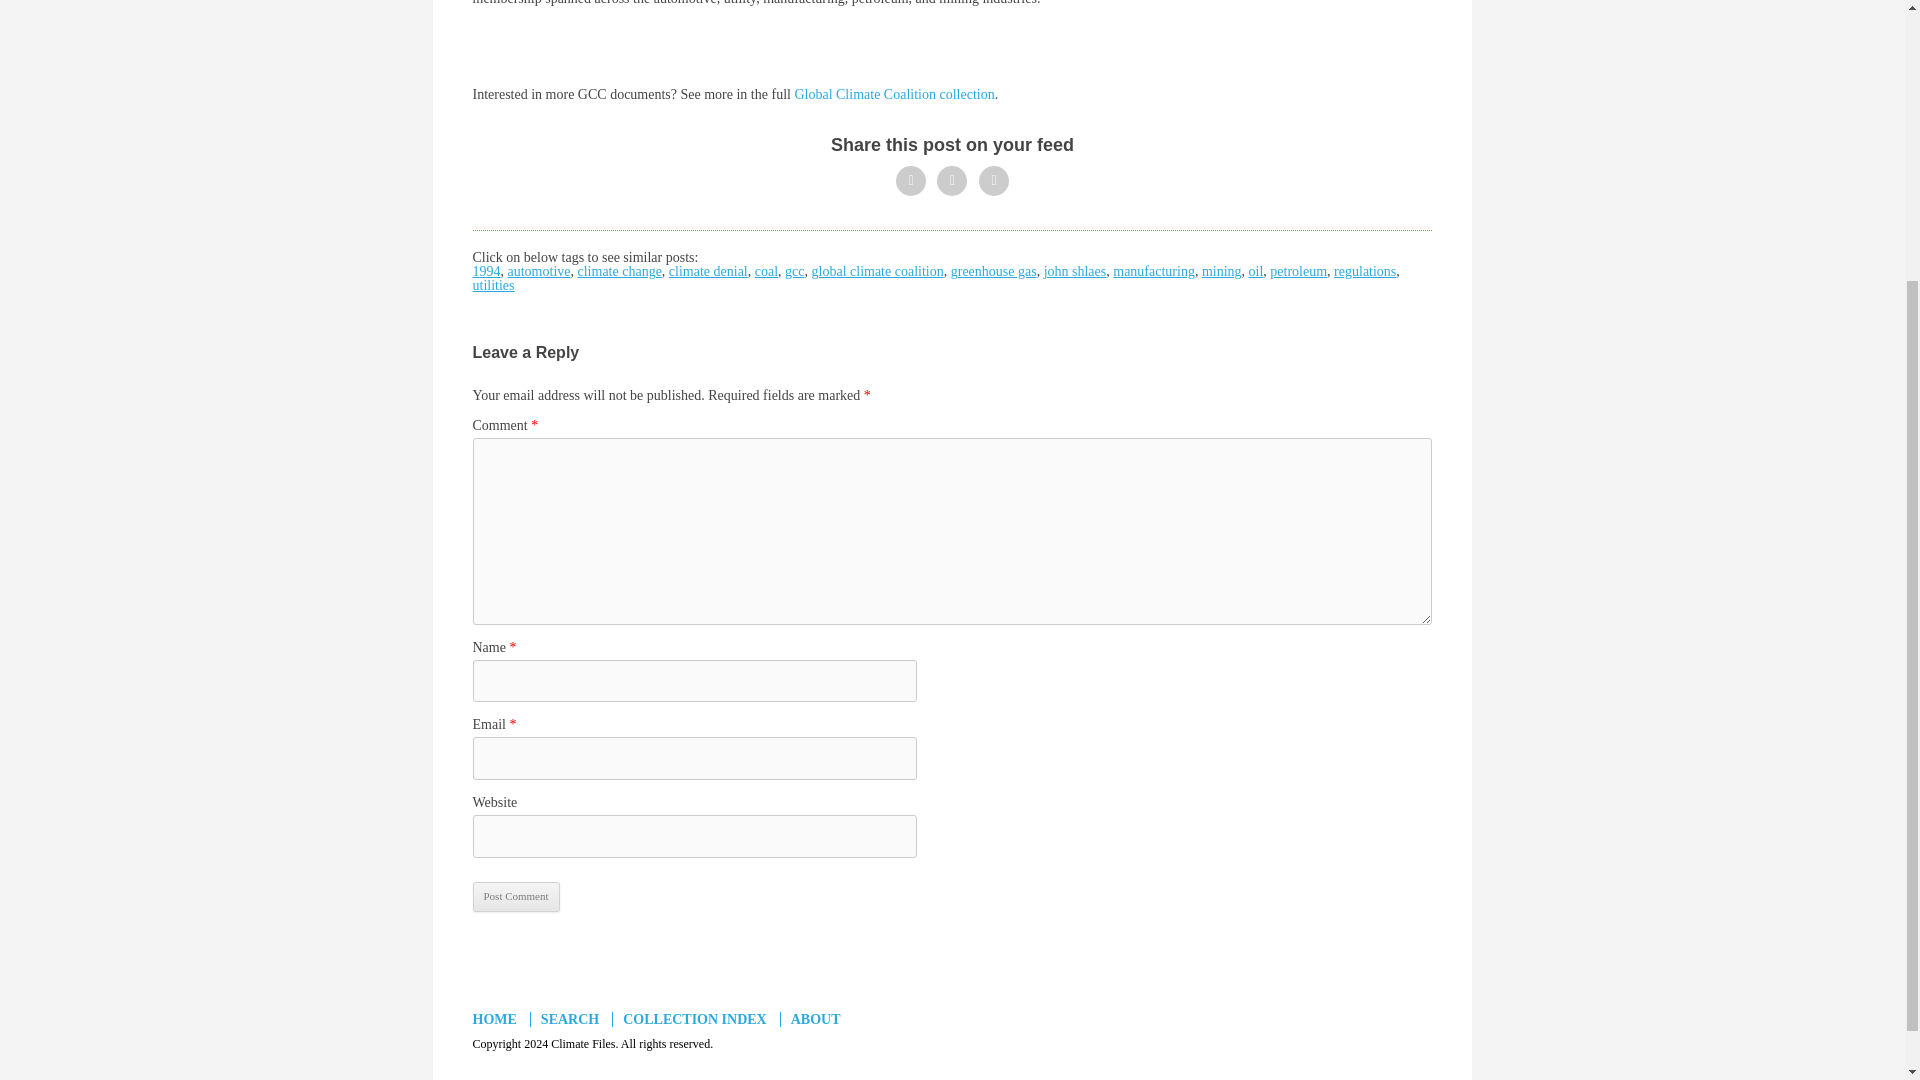  I want to click on HOME, so click(499, 1019).